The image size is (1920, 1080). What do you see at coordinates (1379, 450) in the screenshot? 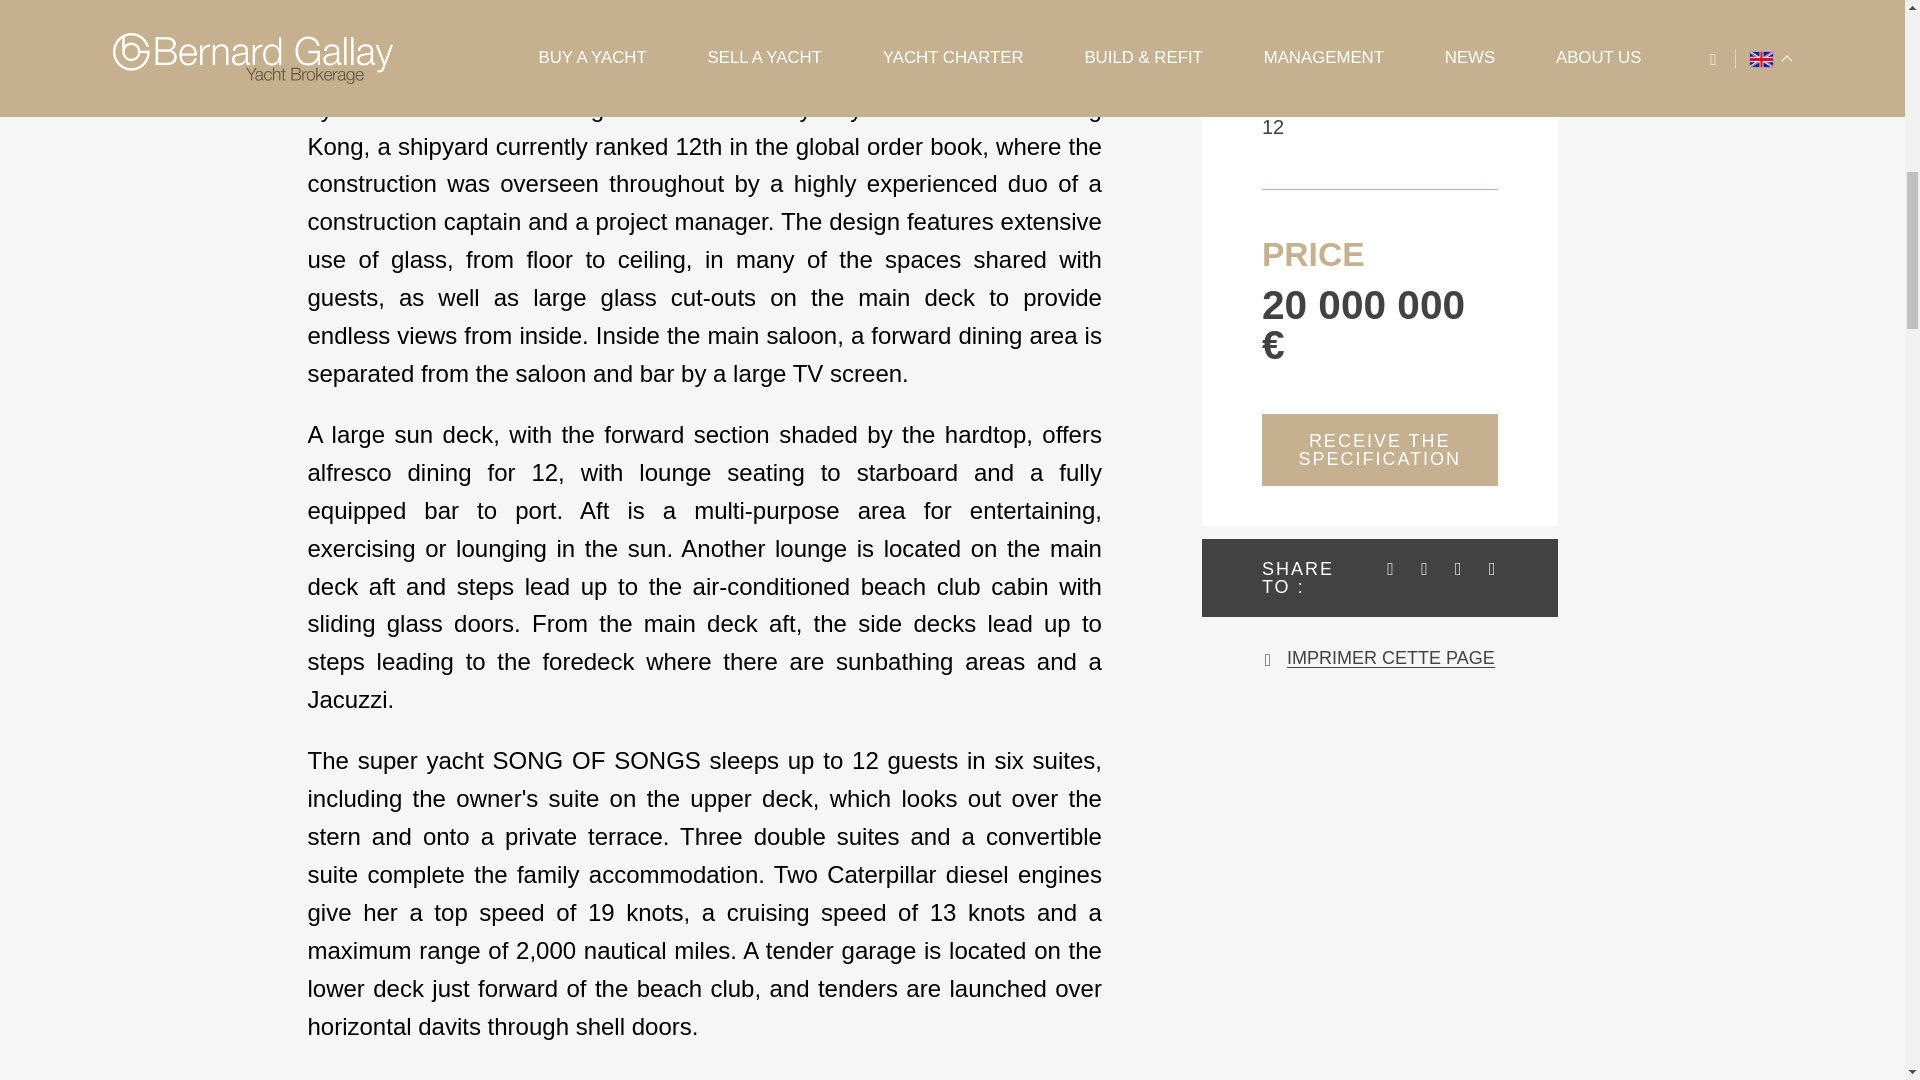
I see `RECEIVE THE SPECIFICATION` at bounding box center [1379, 450].